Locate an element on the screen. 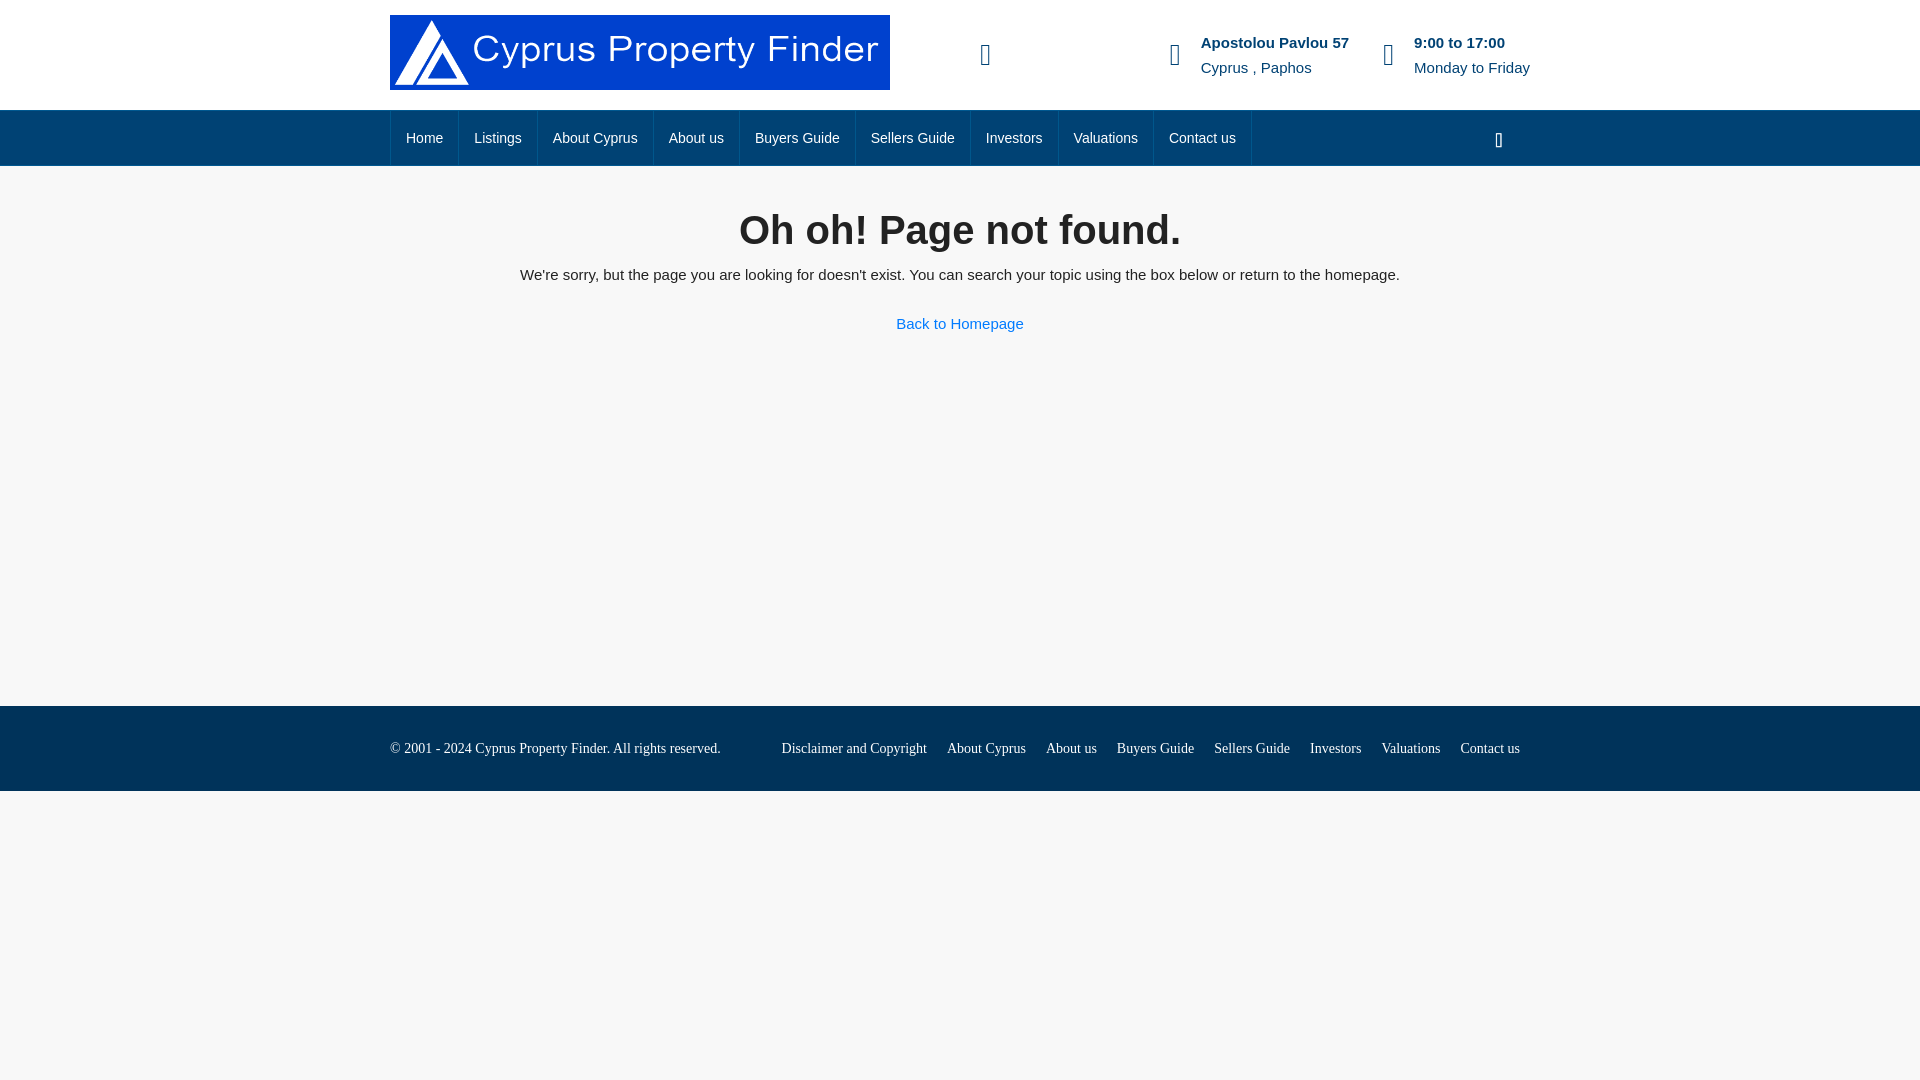 Image resolution: width=1920 pixels, height=1080 pixels. Buyers Guide is located at coordinates (1156, 748).